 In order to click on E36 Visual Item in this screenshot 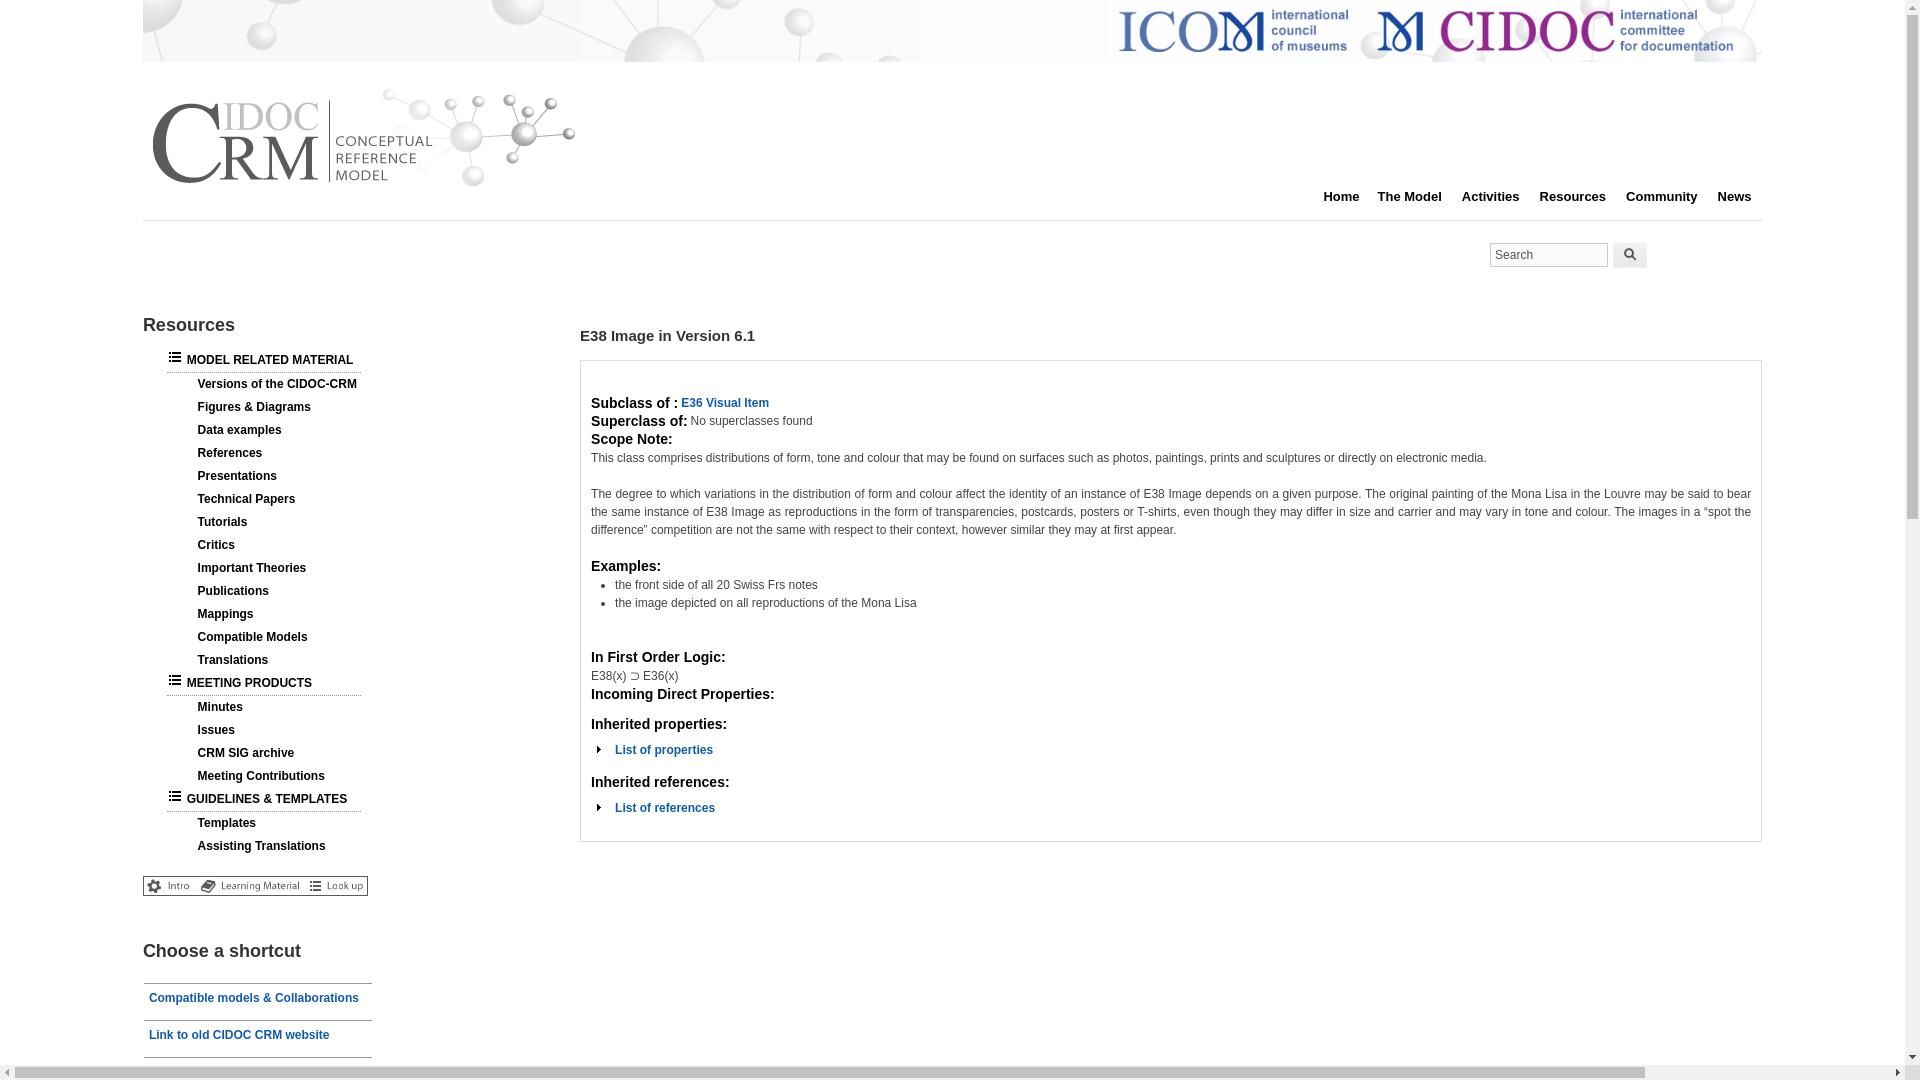, I will do `click(725, 403)`.